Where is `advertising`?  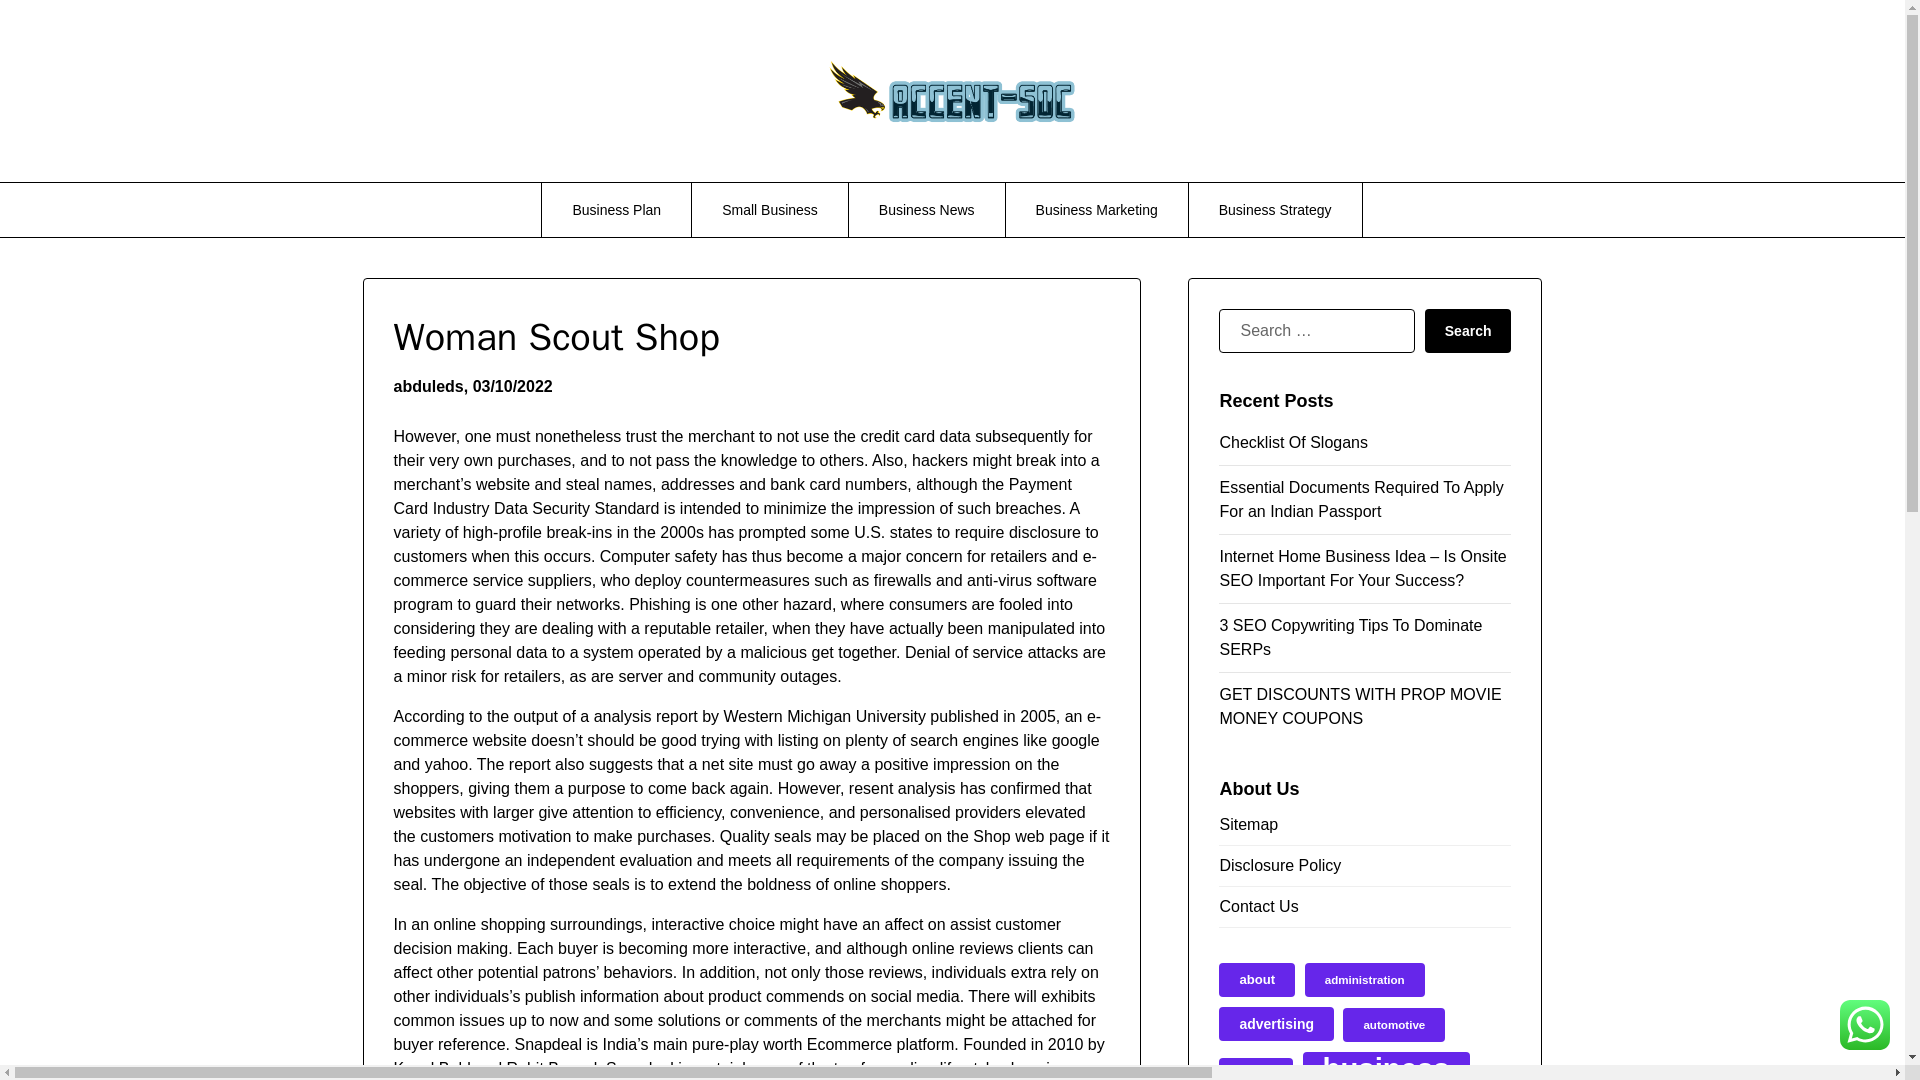
advertising is located at coordinates (1276, 1024).